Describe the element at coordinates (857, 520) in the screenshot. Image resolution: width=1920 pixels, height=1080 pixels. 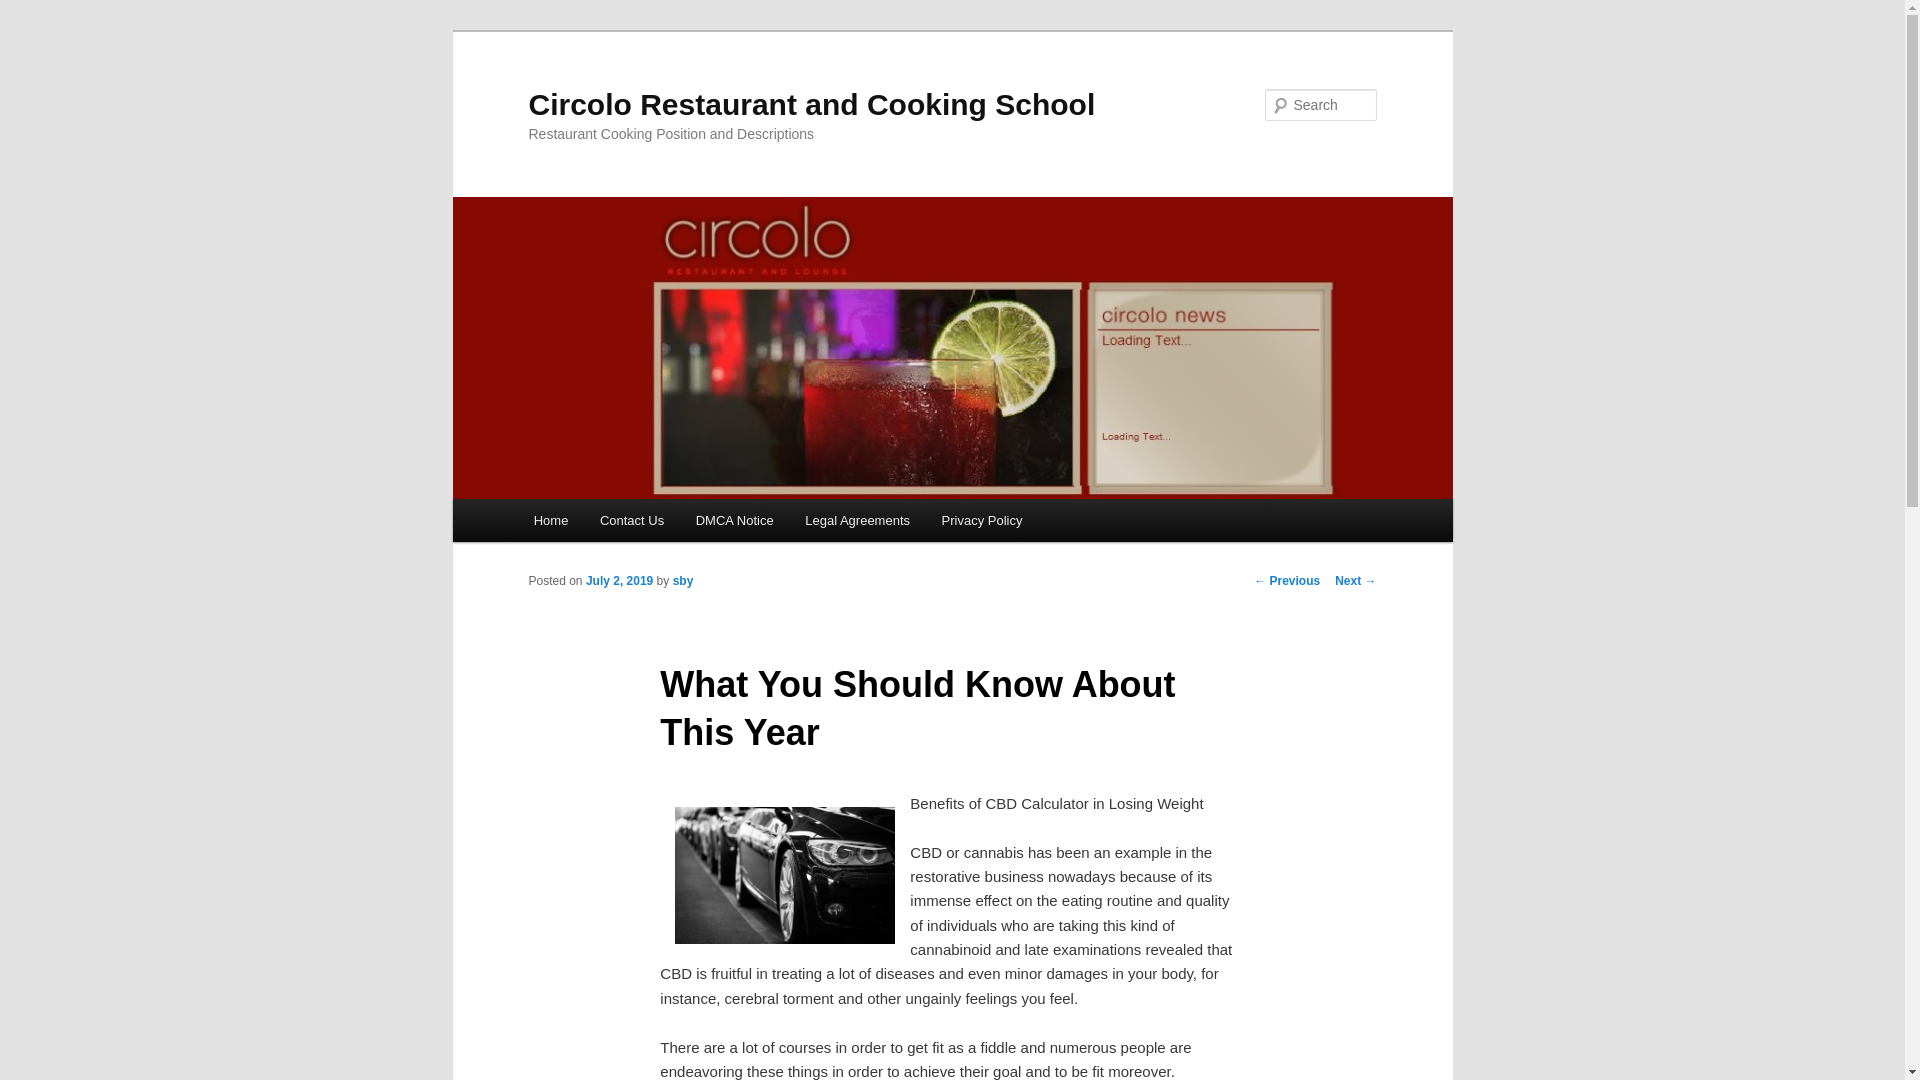
I see `Legal Agreements` at that location.